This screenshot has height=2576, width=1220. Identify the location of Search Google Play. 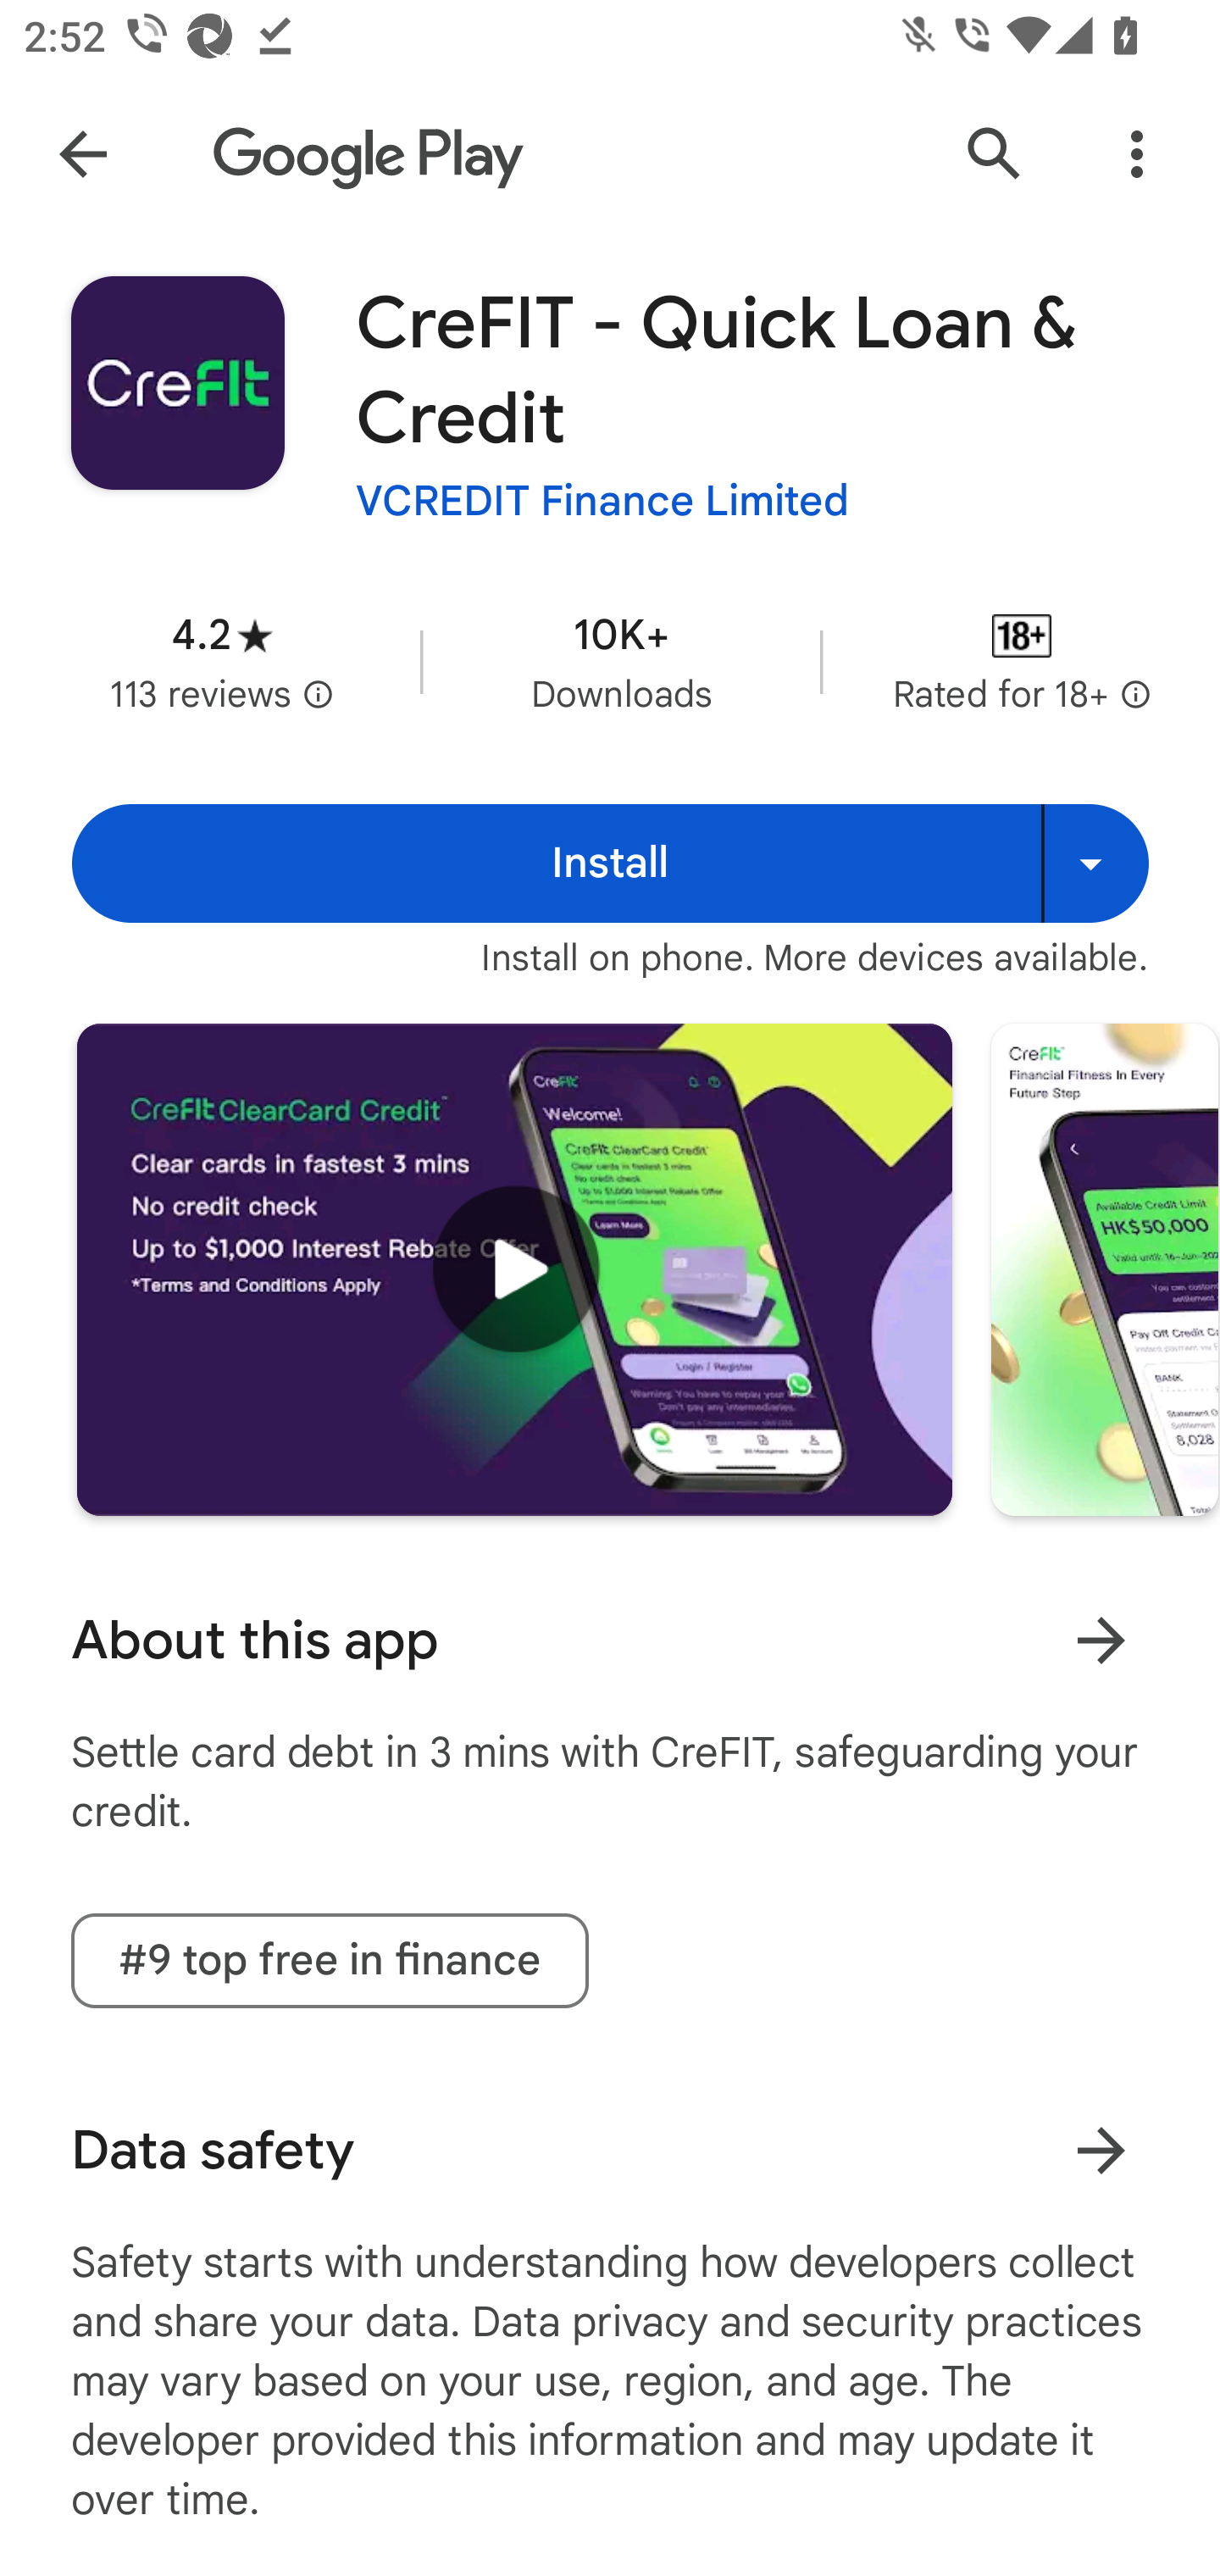
(995, 154).